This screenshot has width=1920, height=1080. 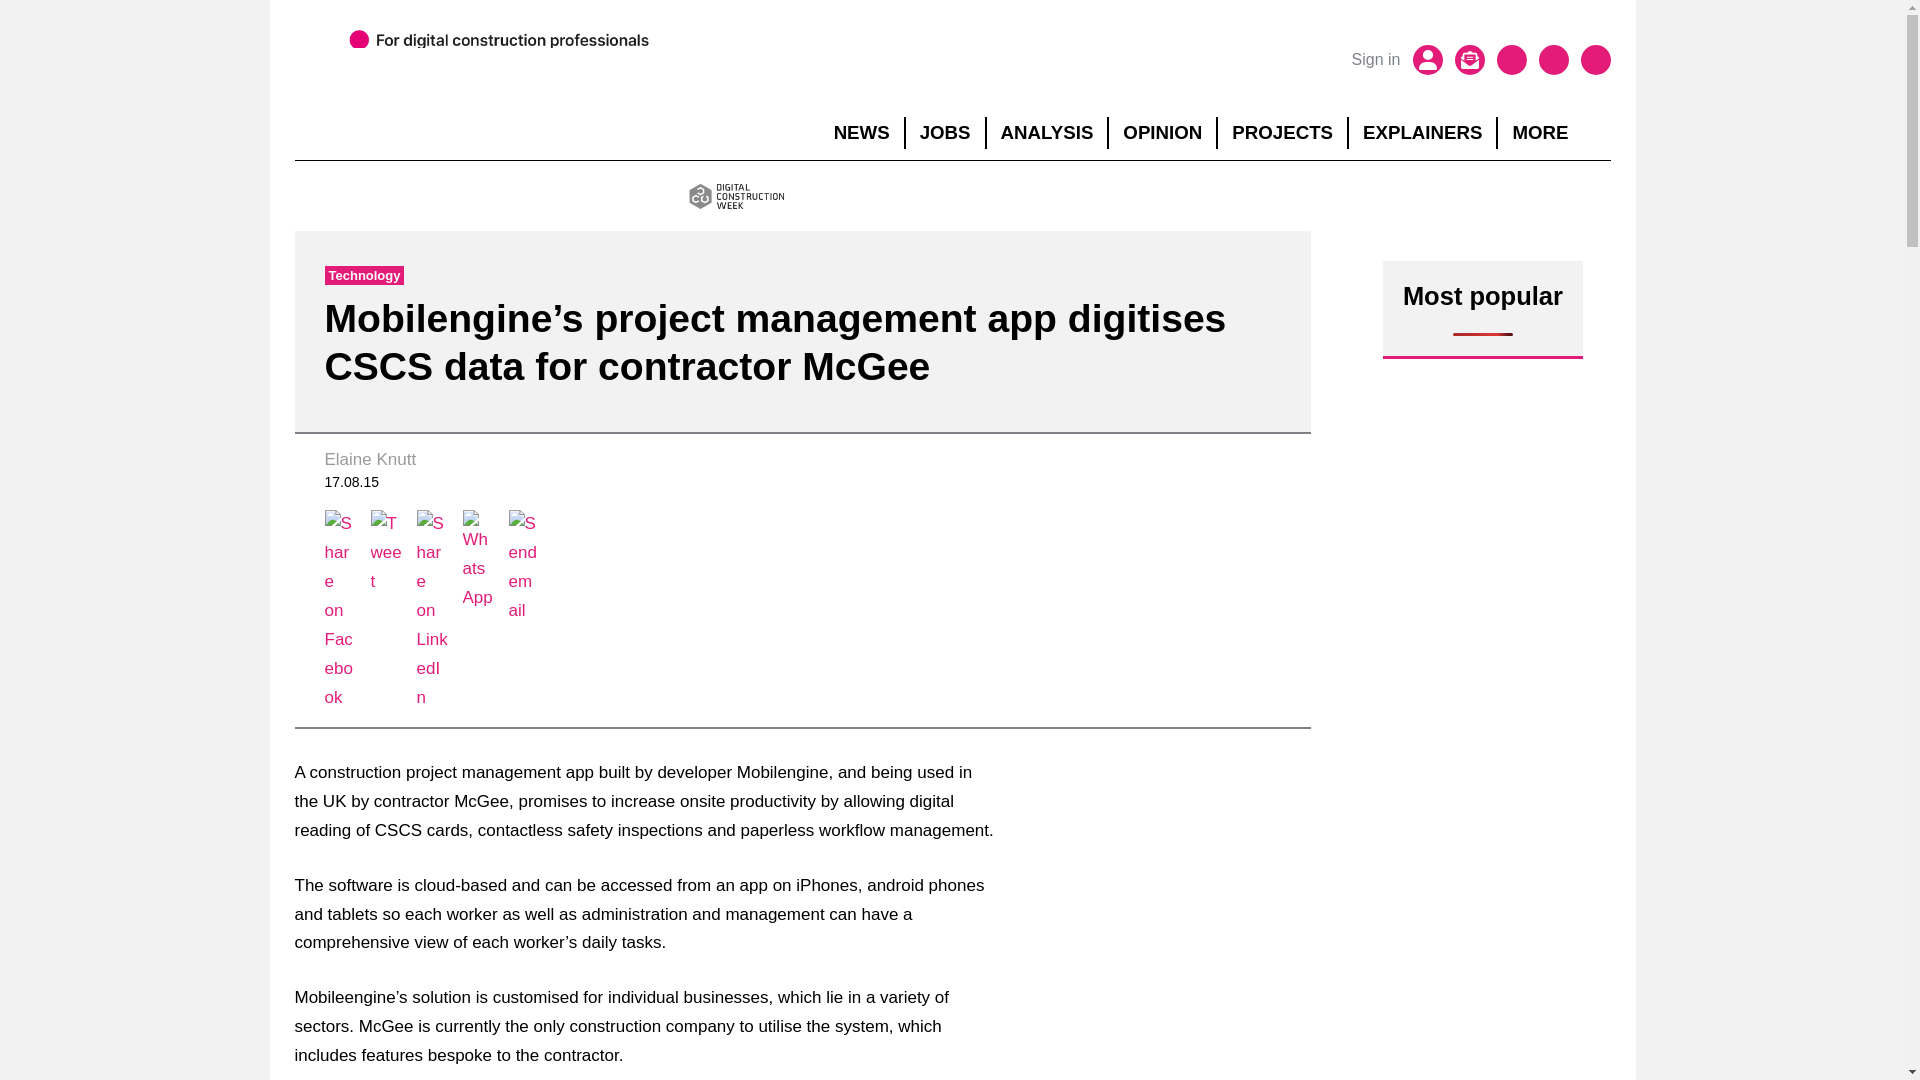 What do you see at coordinates (862, 132) in the screenshot?
I see `NEWS` at bounding box center [862, 132].